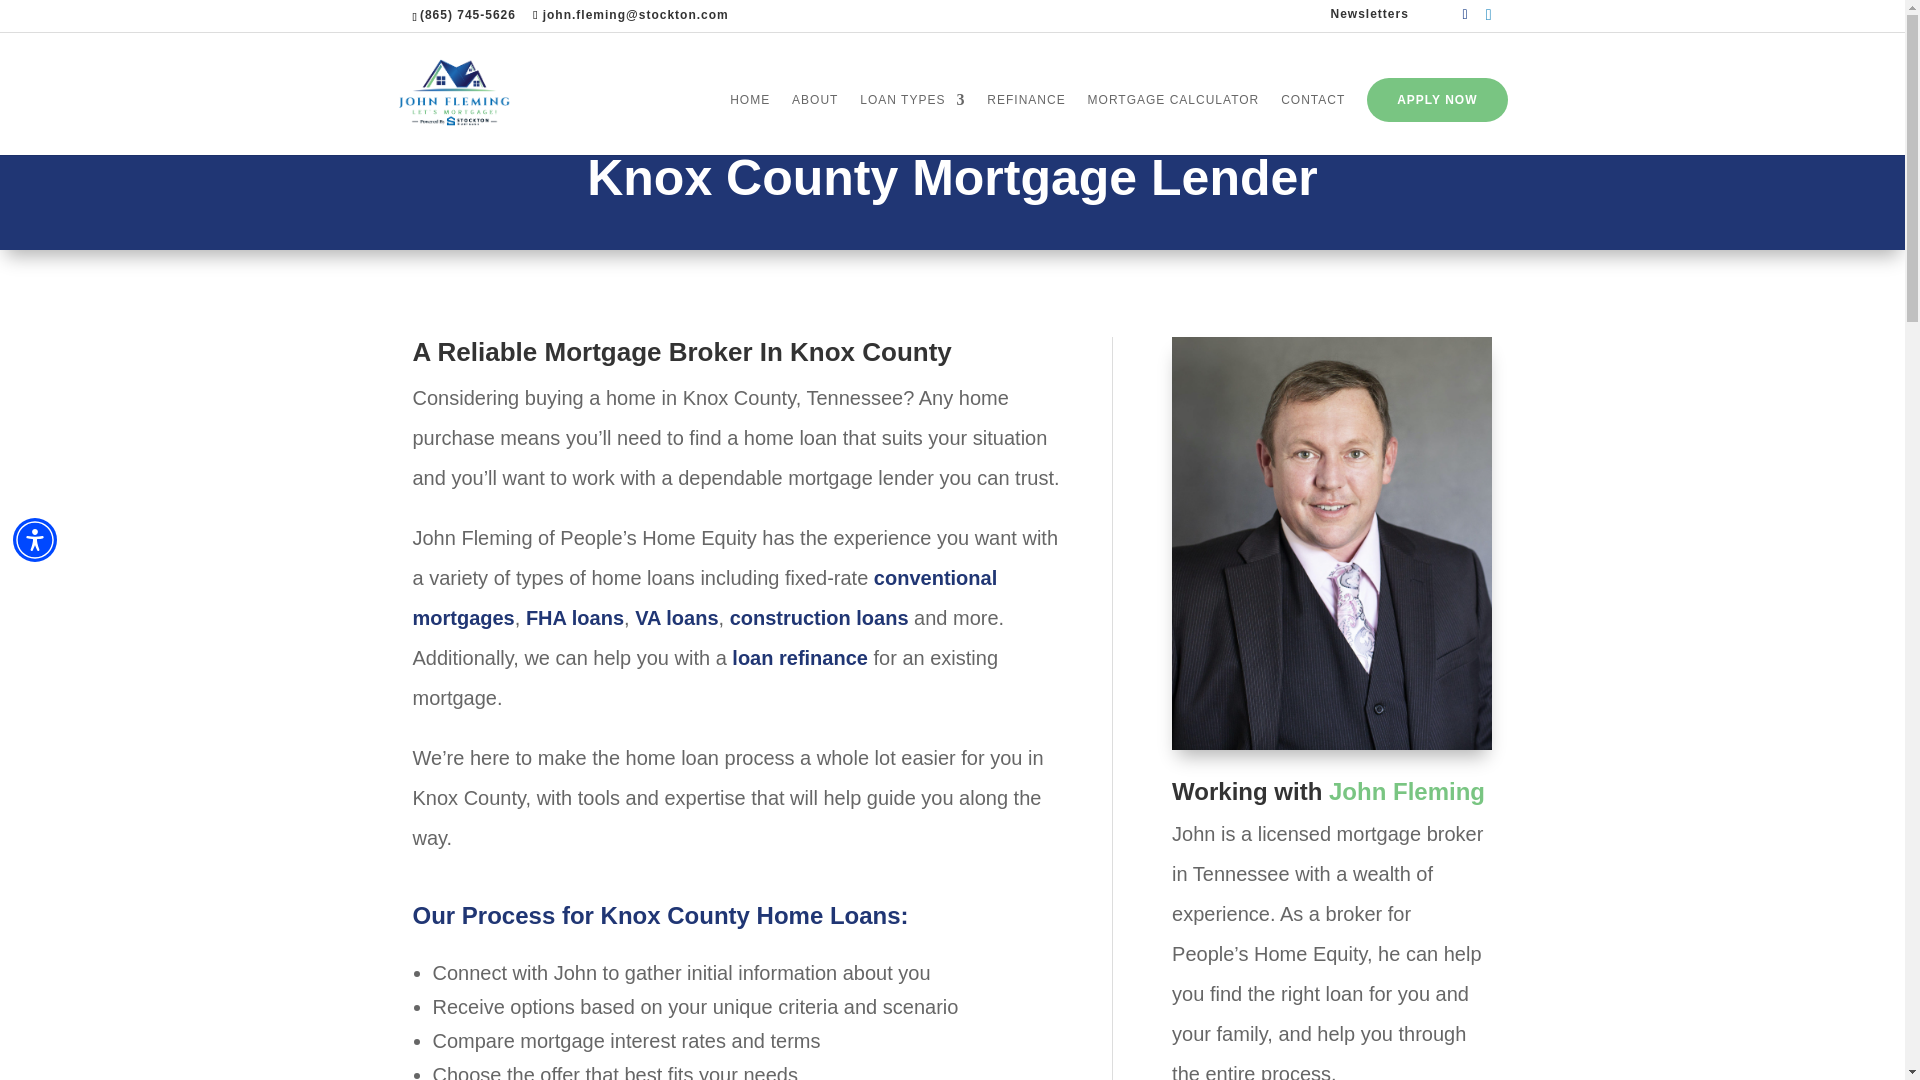 Image resolution: width=1920 pixels, height=1080 pixels. What do you see at coordinates (1368, 18) in the screenshot?
I see `Newsletters` at bounding box center [1368, 18].